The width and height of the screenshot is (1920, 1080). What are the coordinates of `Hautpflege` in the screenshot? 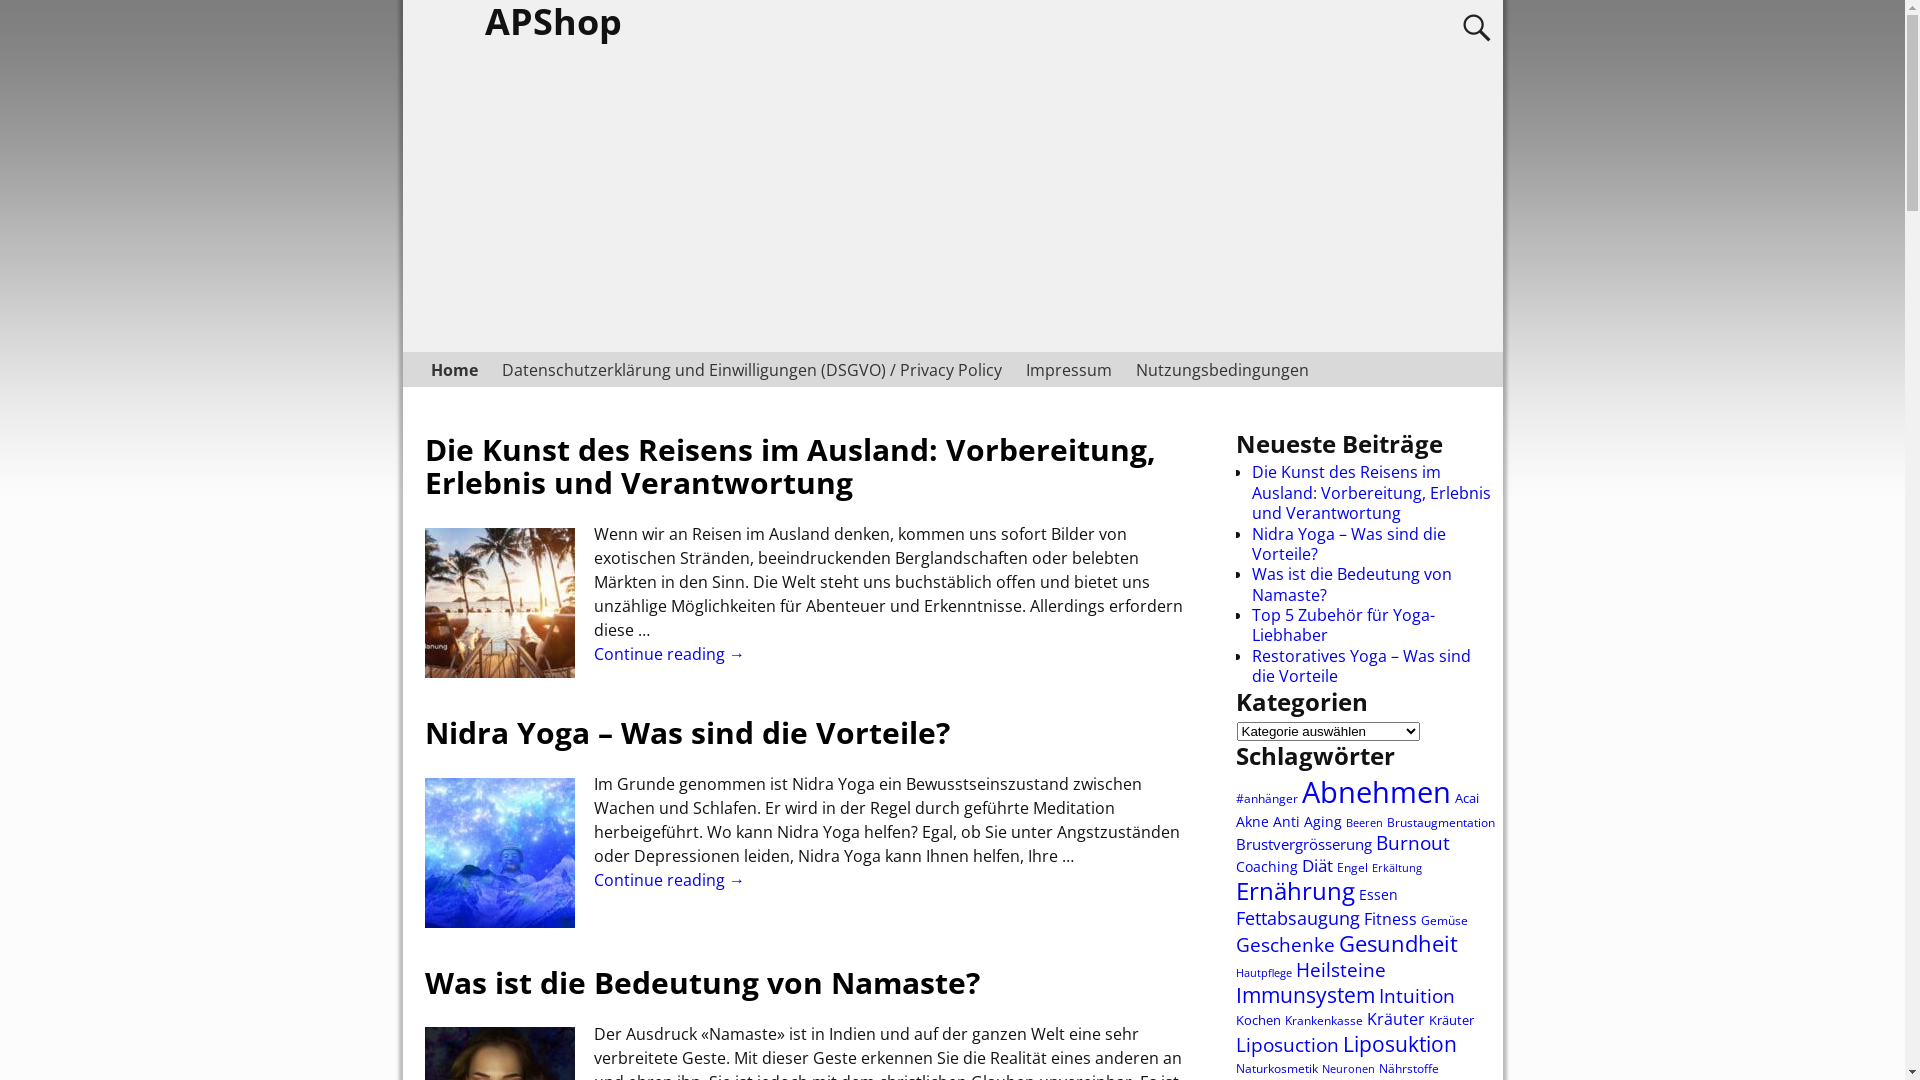 It's located at (1264, 973).